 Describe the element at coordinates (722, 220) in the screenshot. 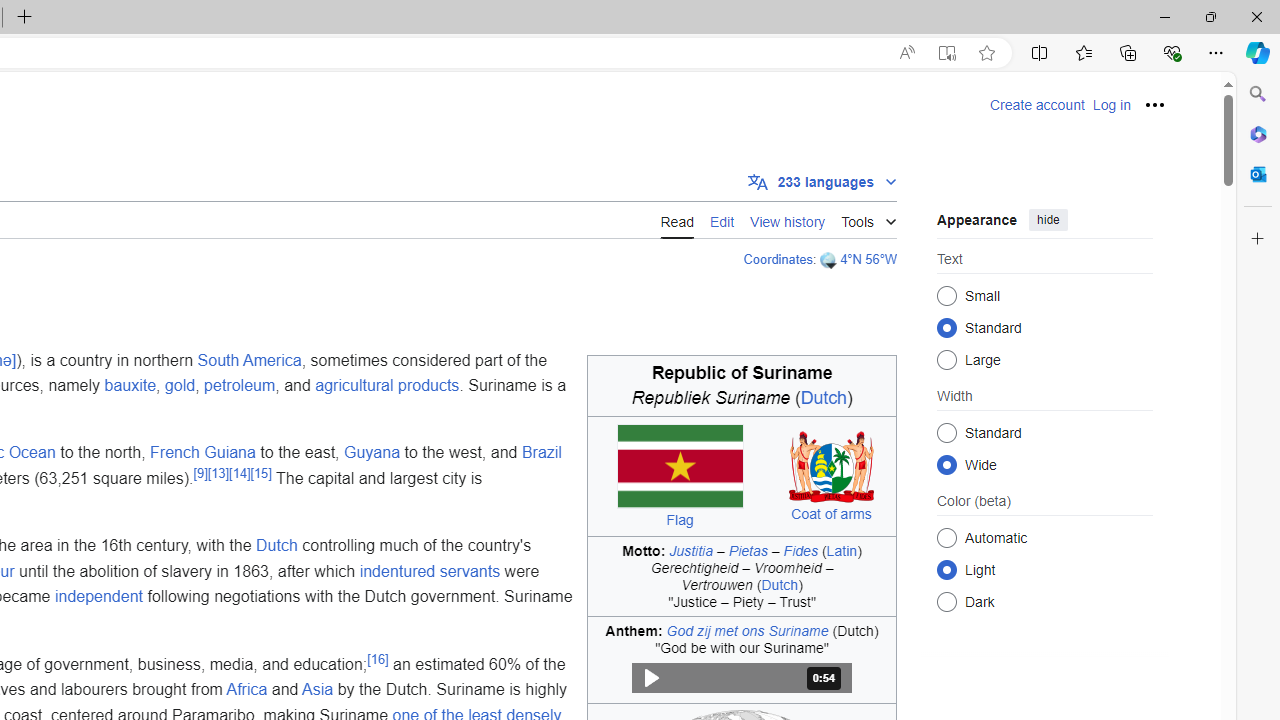

I see `Edit` at that location.